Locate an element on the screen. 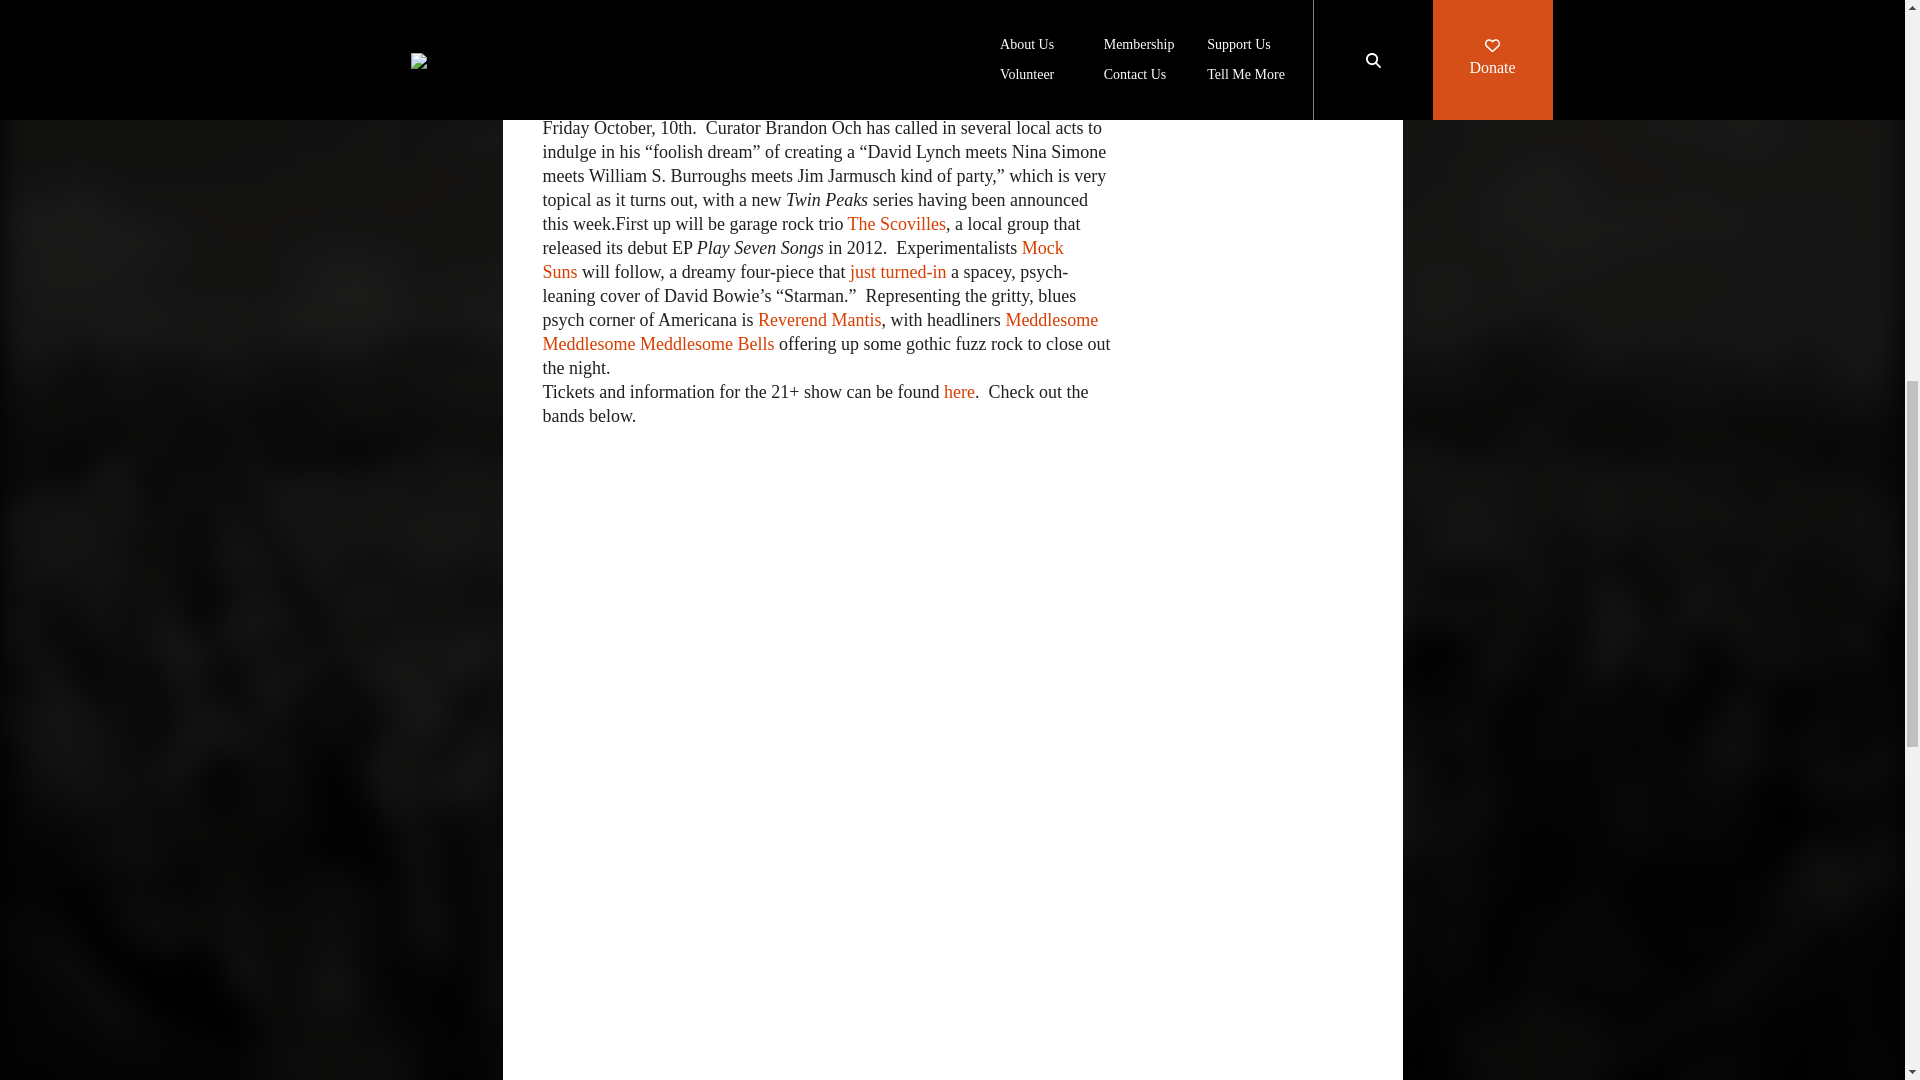 Image resolution: width=1920 pixels, height=1080 pixels. Meddlesome Meddlesome Meddlesome Bells is located at coordinates (820, 332).